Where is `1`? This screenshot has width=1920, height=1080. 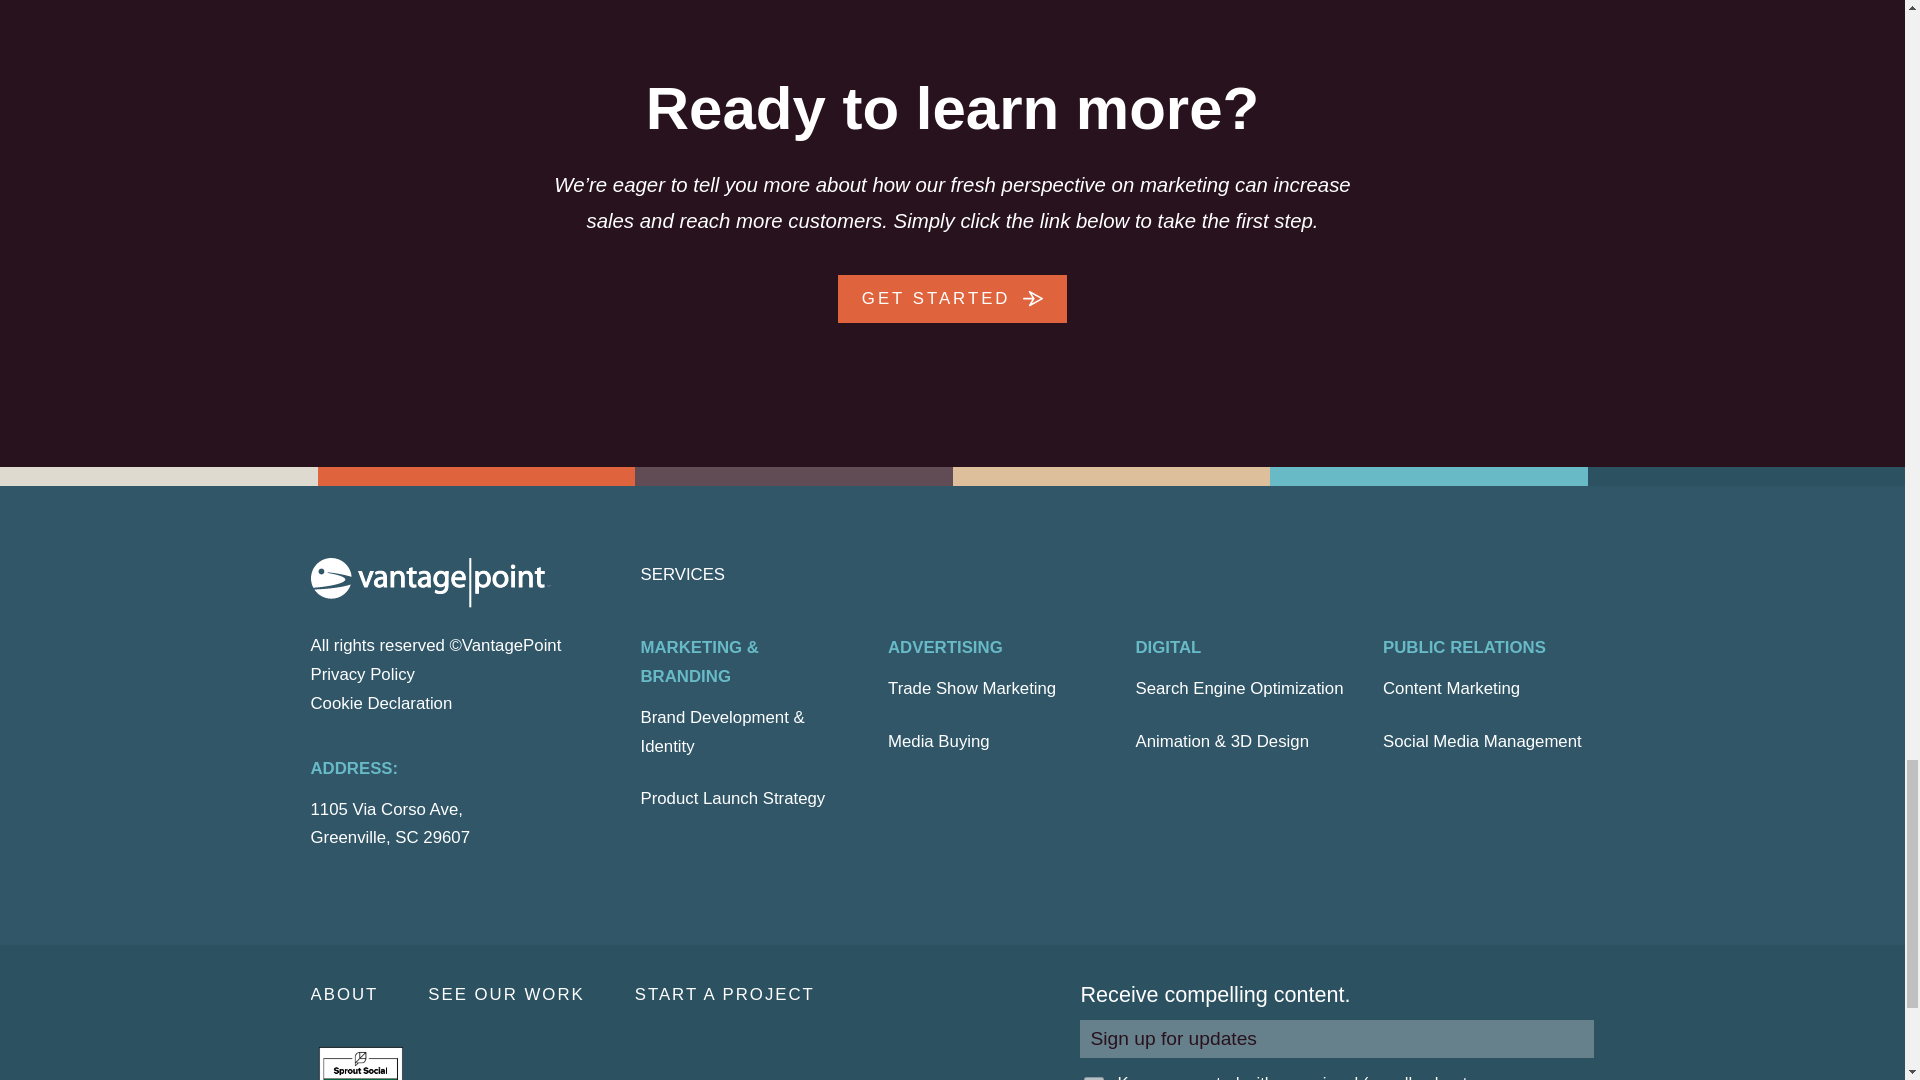
1 is located at coordinates (1094, 1078).